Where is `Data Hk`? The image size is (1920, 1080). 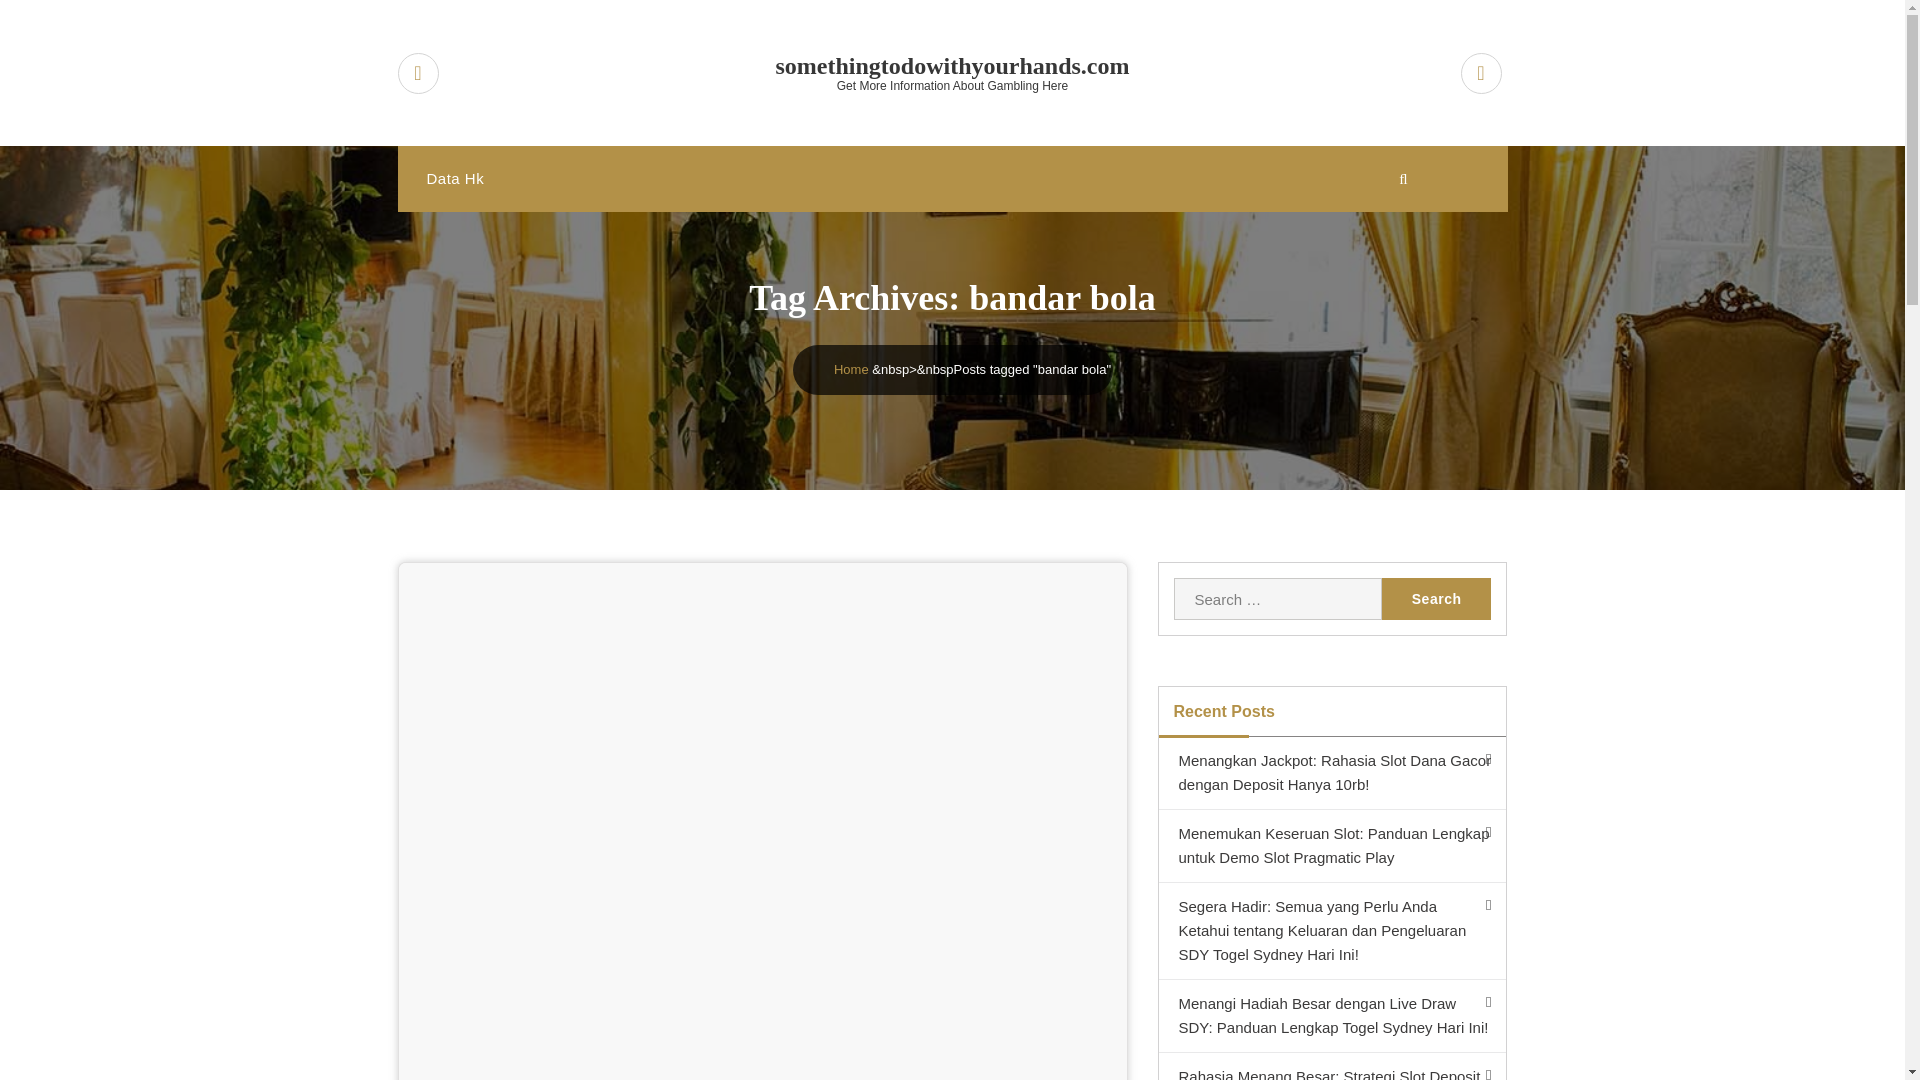 Data Hk is located at coordinates (454, 178).